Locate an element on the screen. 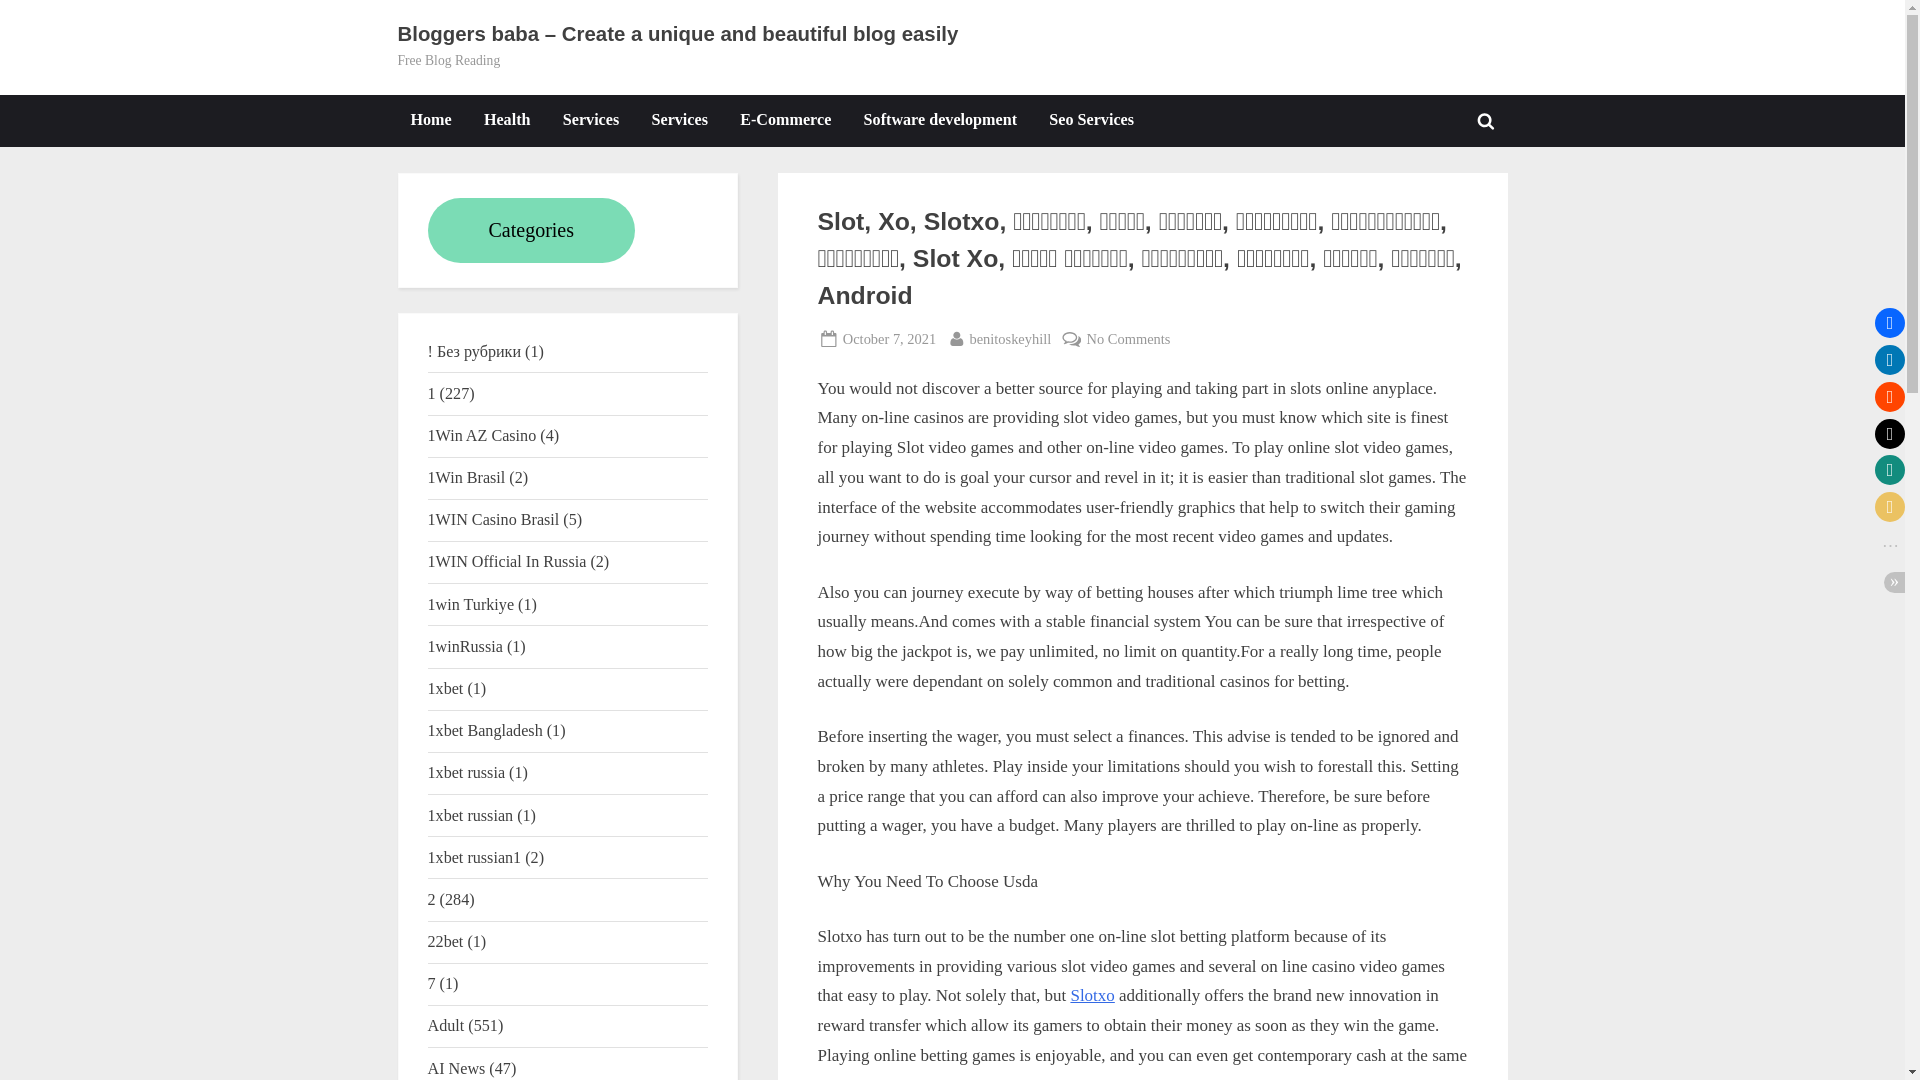  Health is located at coordinates (506, 120).